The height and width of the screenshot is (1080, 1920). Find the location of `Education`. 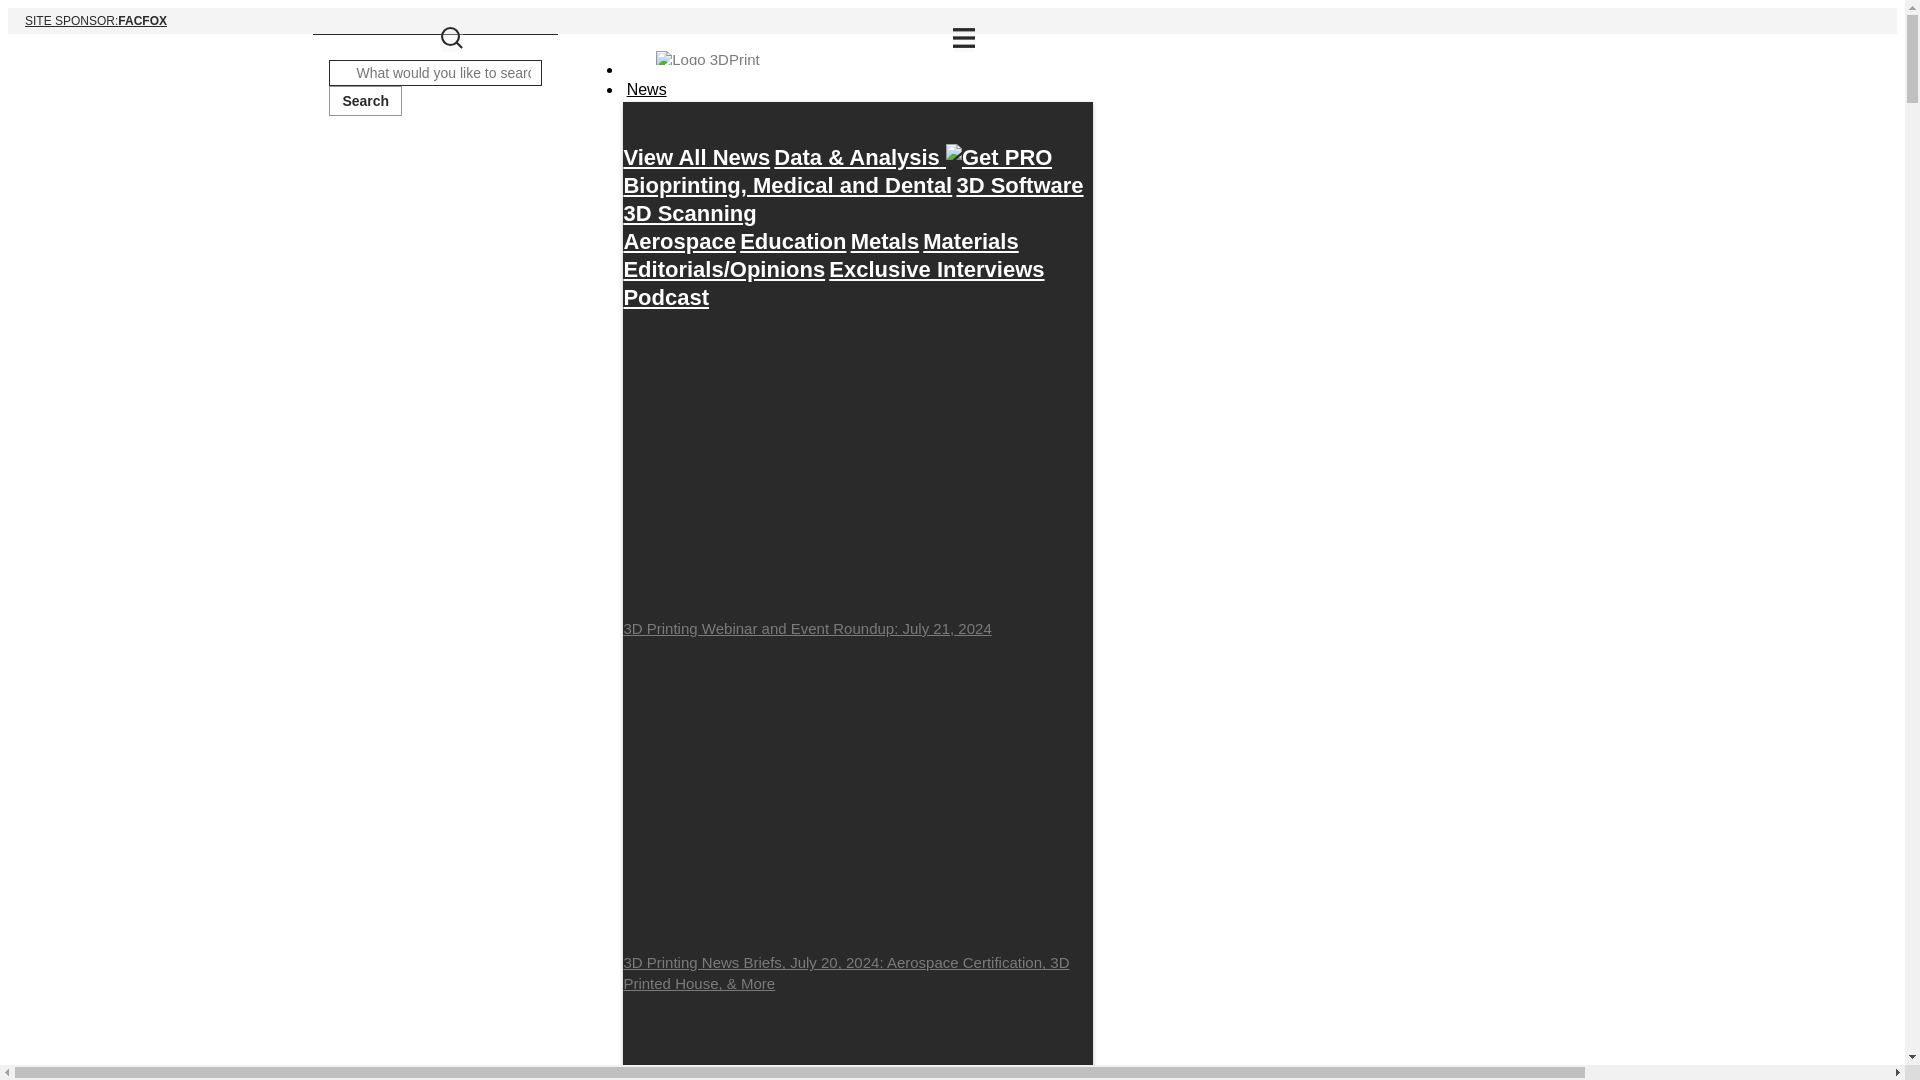

Education is located at coordinates (678, 241).